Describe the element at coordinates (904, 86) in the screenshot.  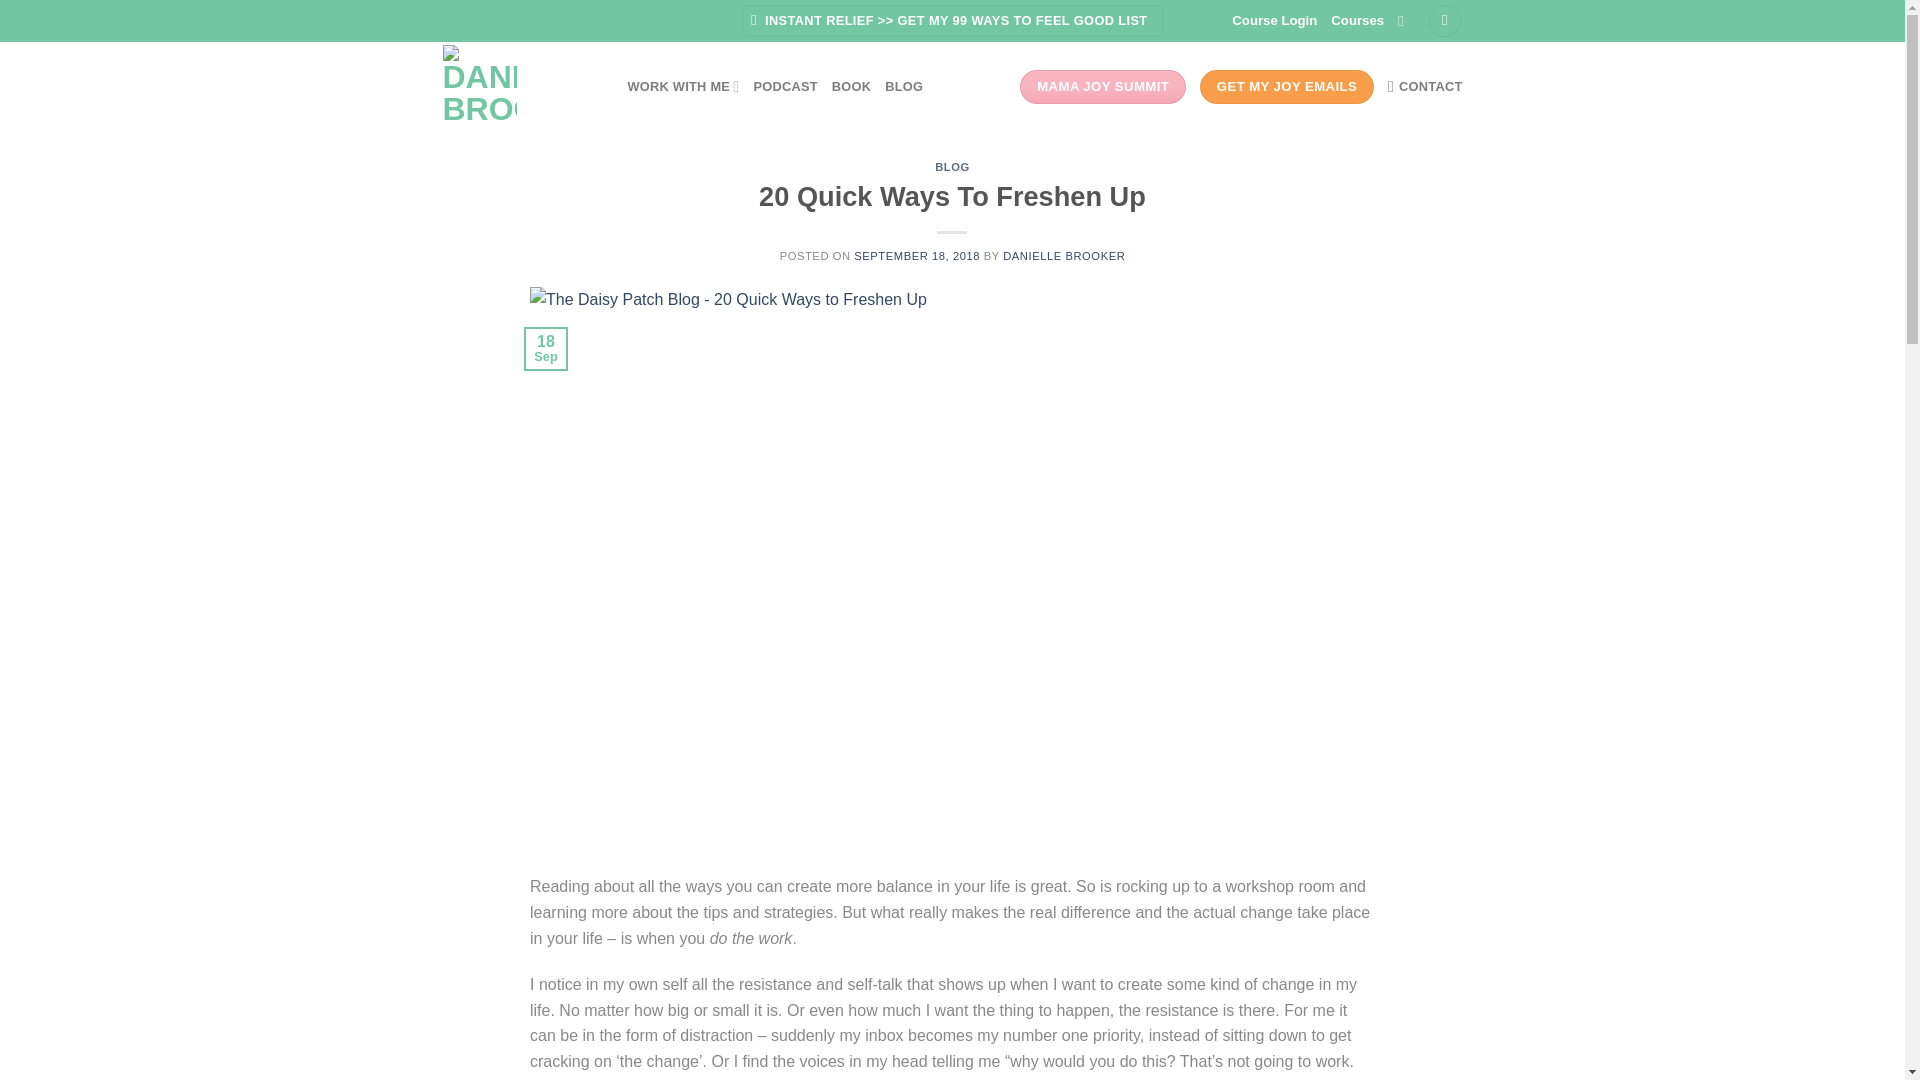
I see `BLOG` at that location.